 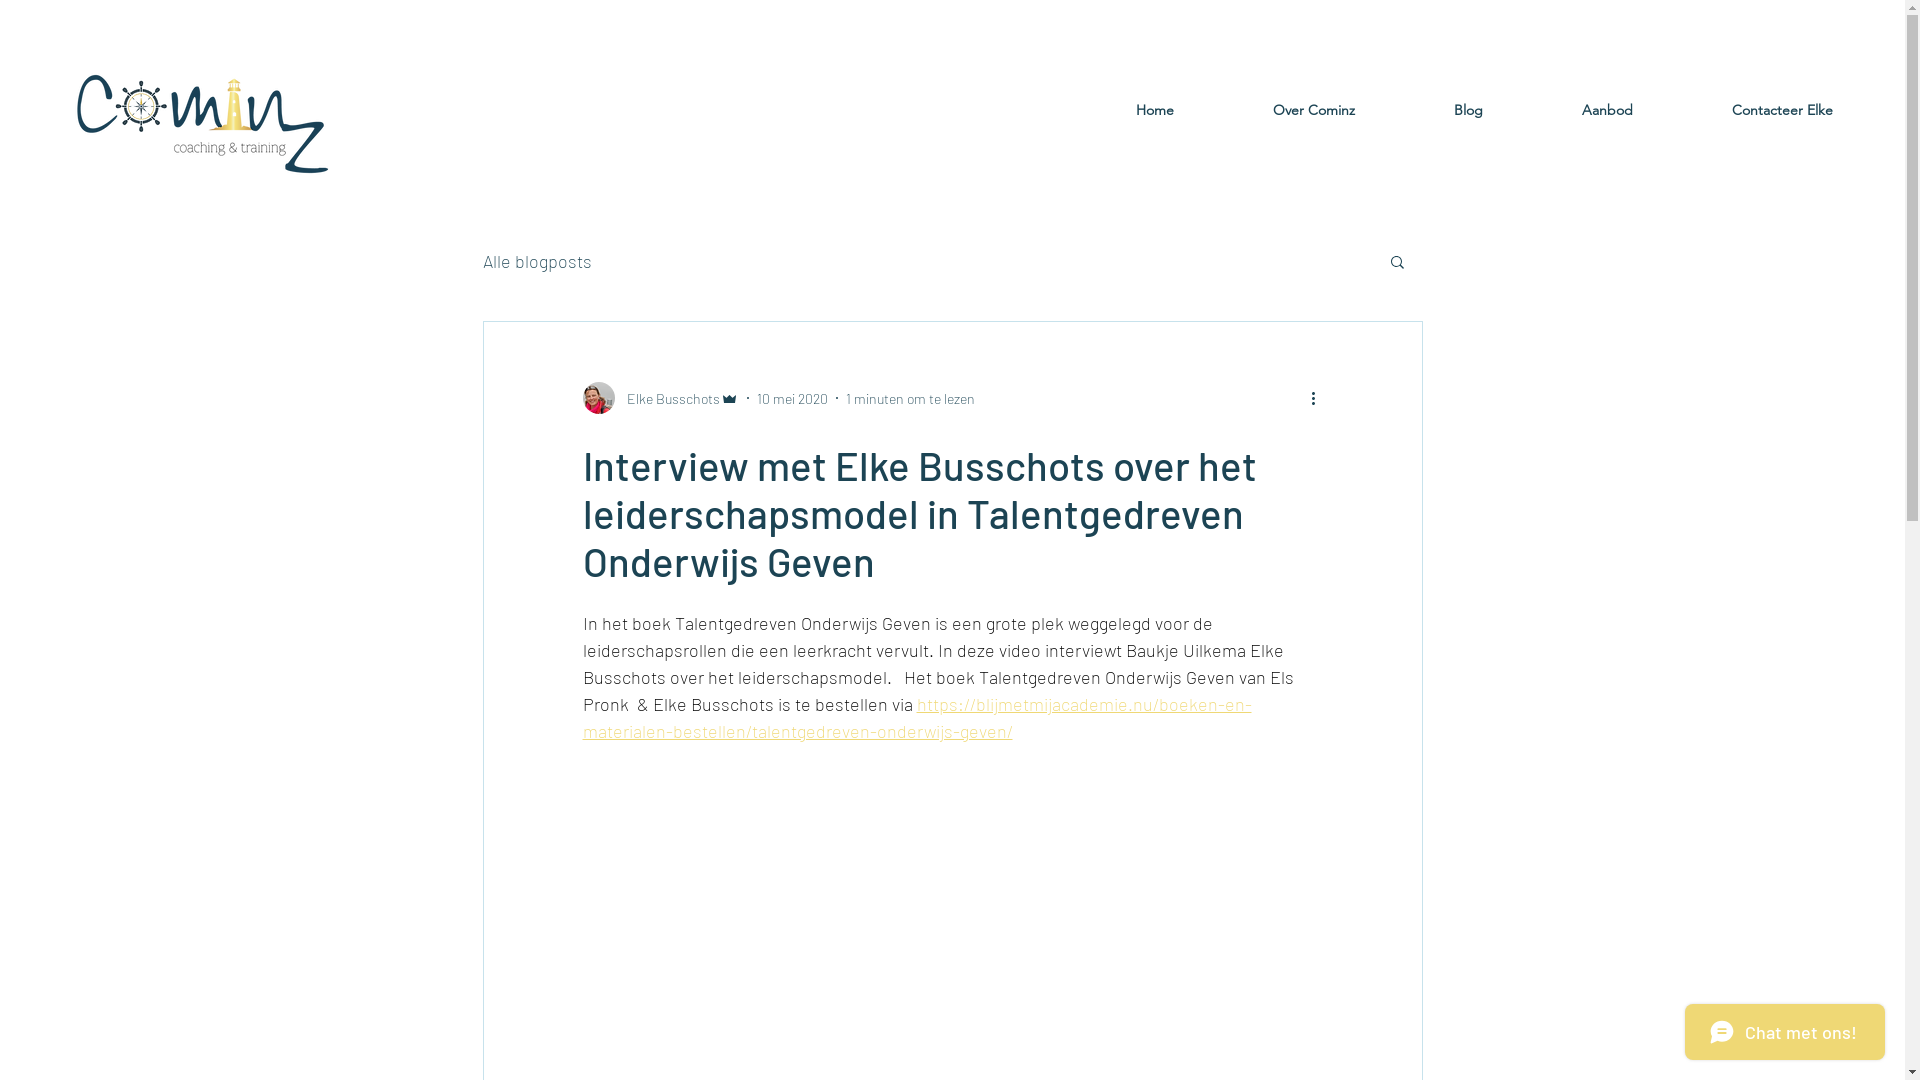 What do you see at coordinates (536, 261) in the screenshot?
I see `Alle blogposts` at bounding box center [536, 261].